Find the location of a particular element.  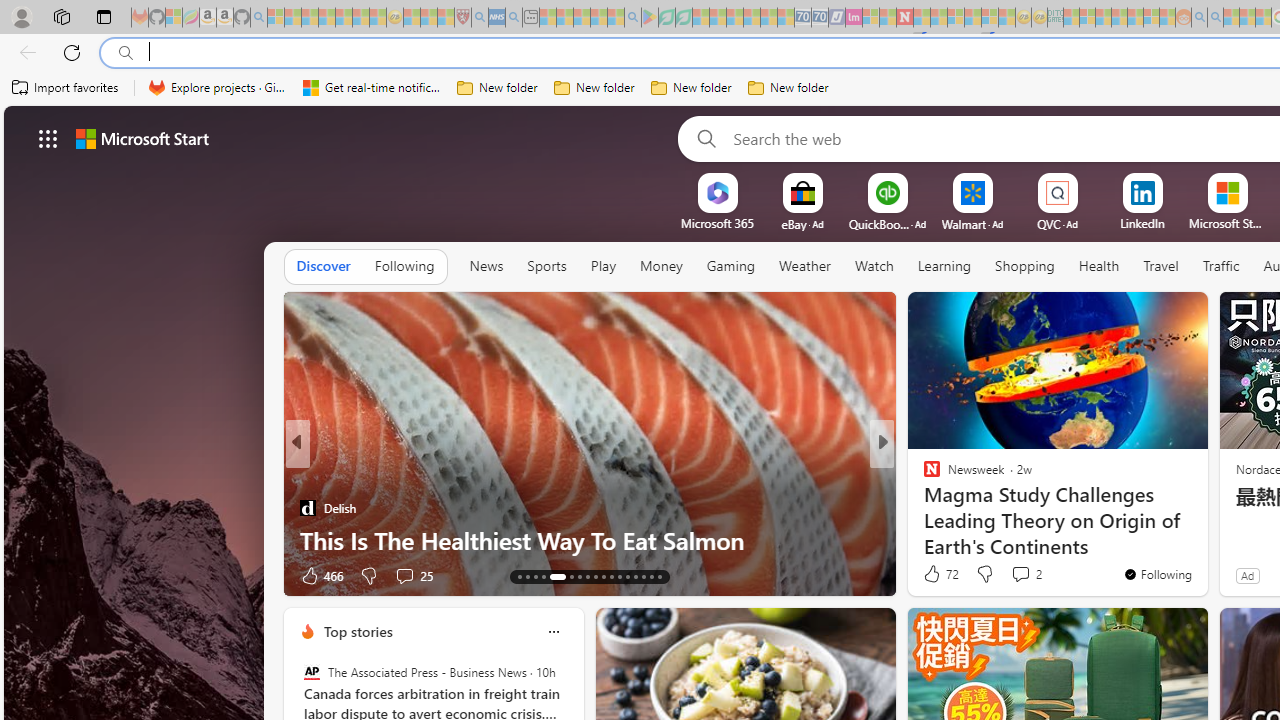

View comments 5 Comment is located at coordinates (1014, 576).